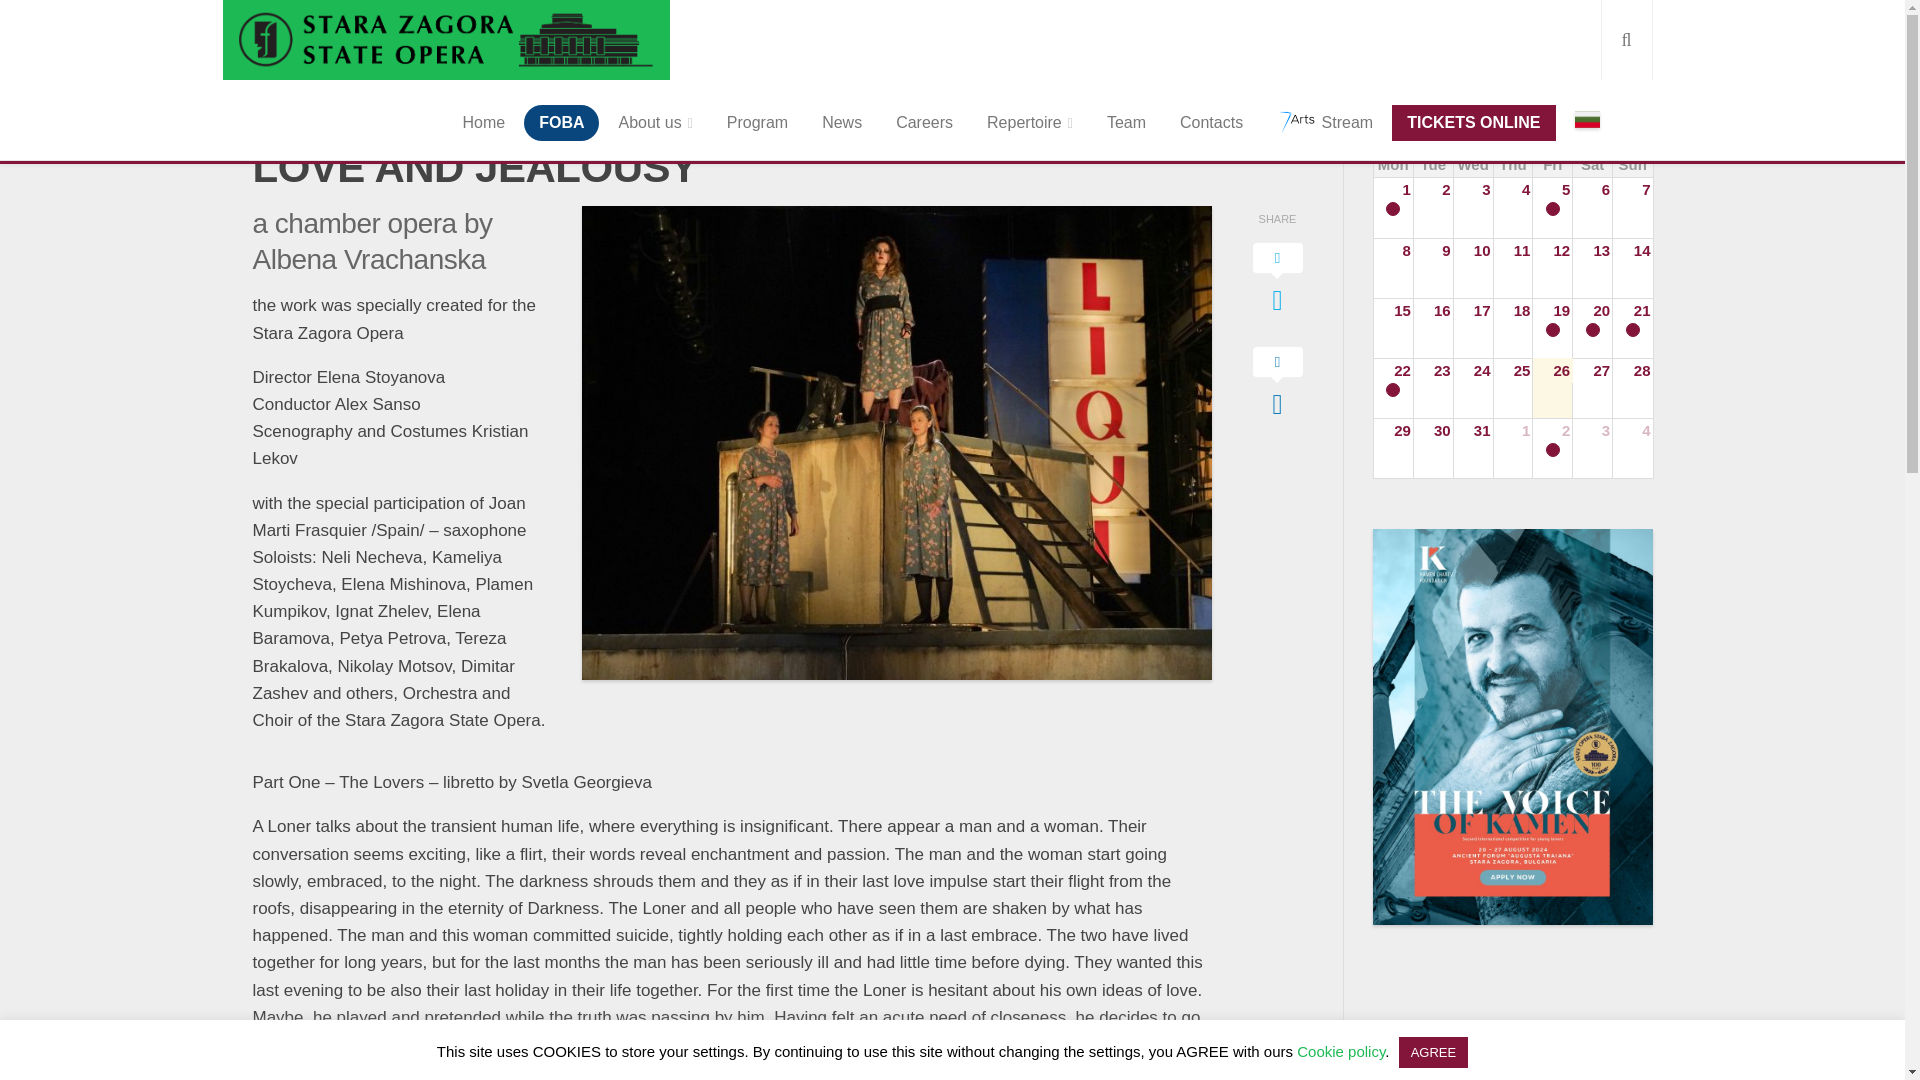 The width and height of the screenshot is (1920, 1080). Describe the element at coordinates (842, 122) in the screenshot. I see `News` at that location.